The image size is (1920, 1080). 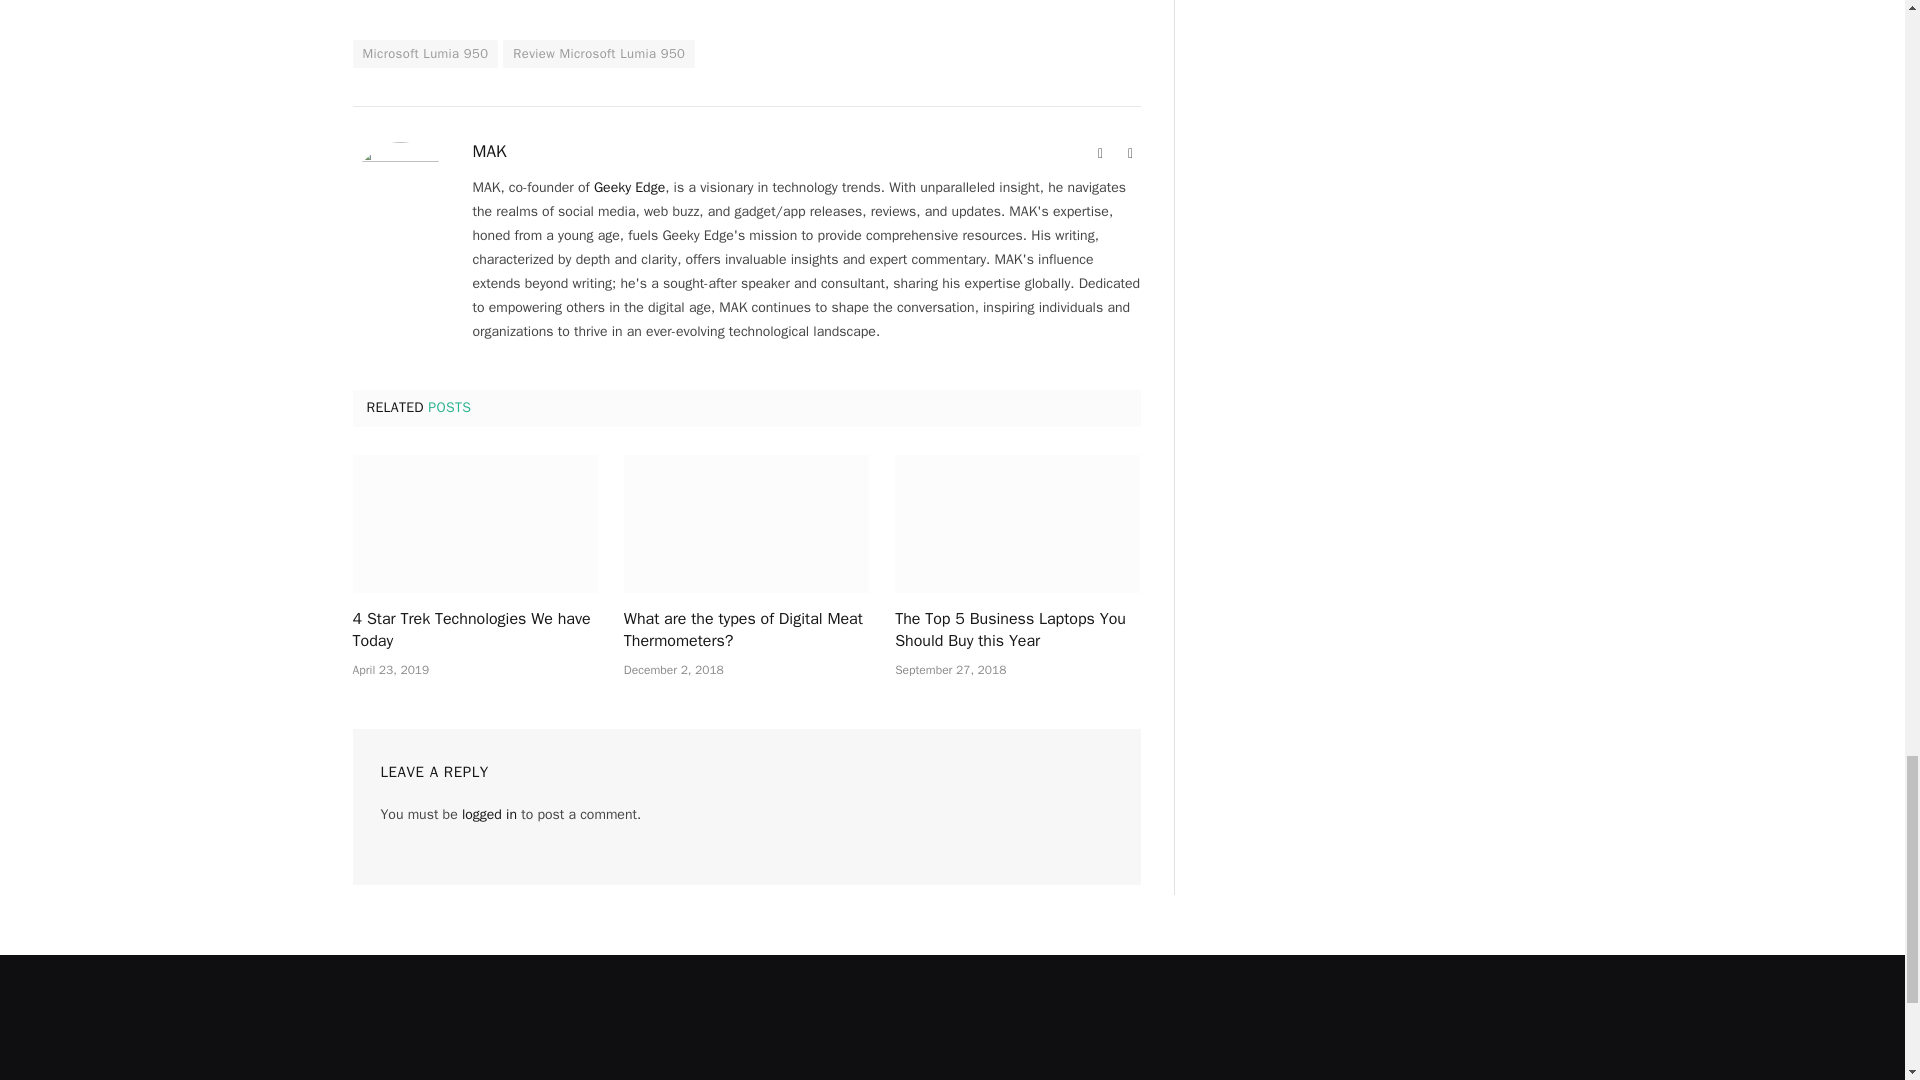 I want to click on 4 Star Trek Technologies We have Today, so click(x=474, y=631).